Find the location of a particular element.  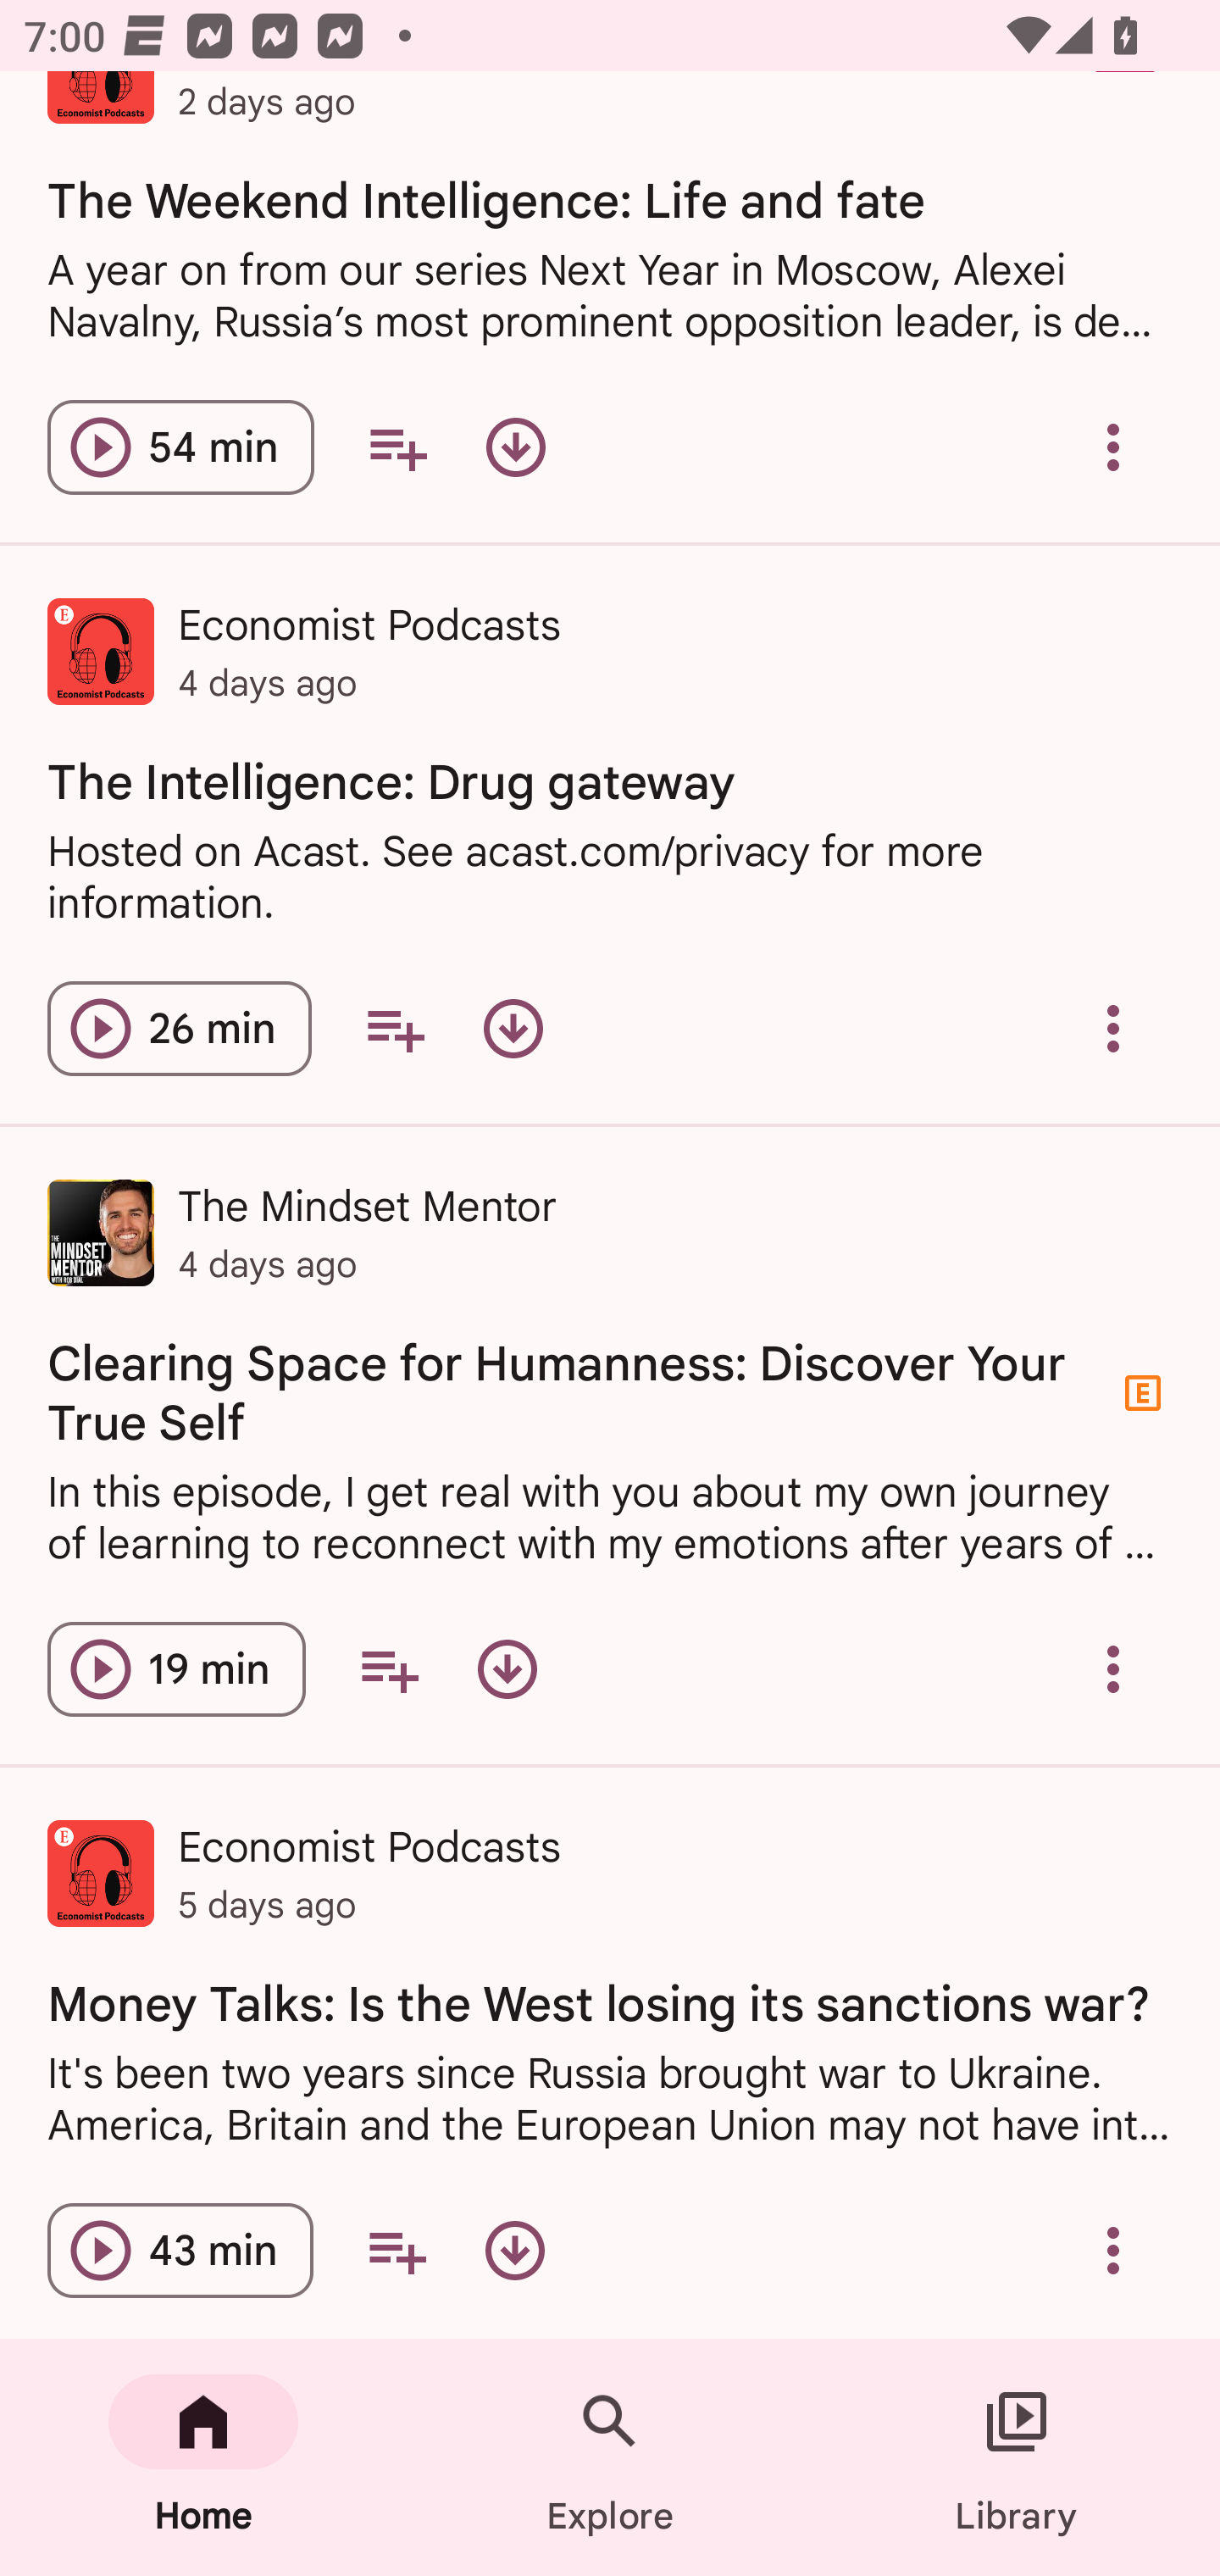

Add to your queue is located at coordinates (396, 2250).